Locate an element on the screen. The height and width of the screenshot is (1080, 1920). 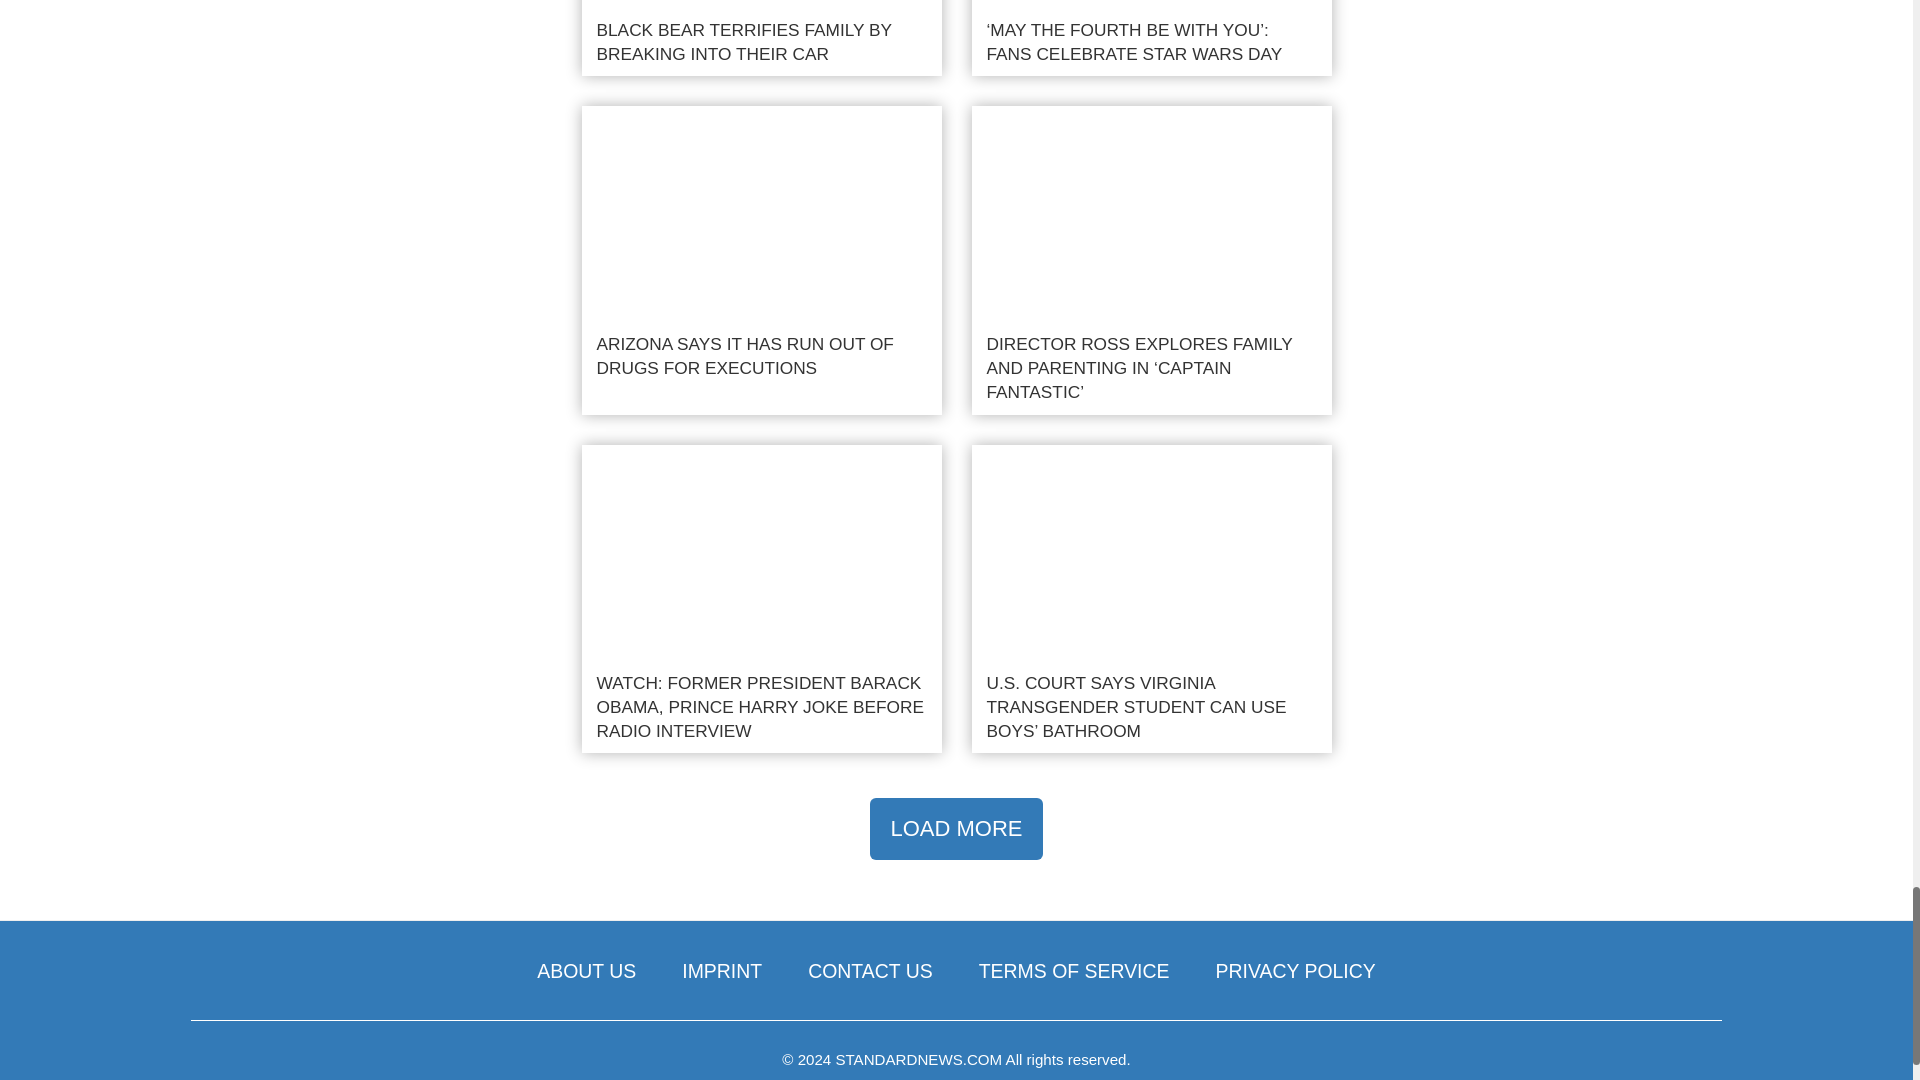
IMPRINT is located at coordinates (722, 971).